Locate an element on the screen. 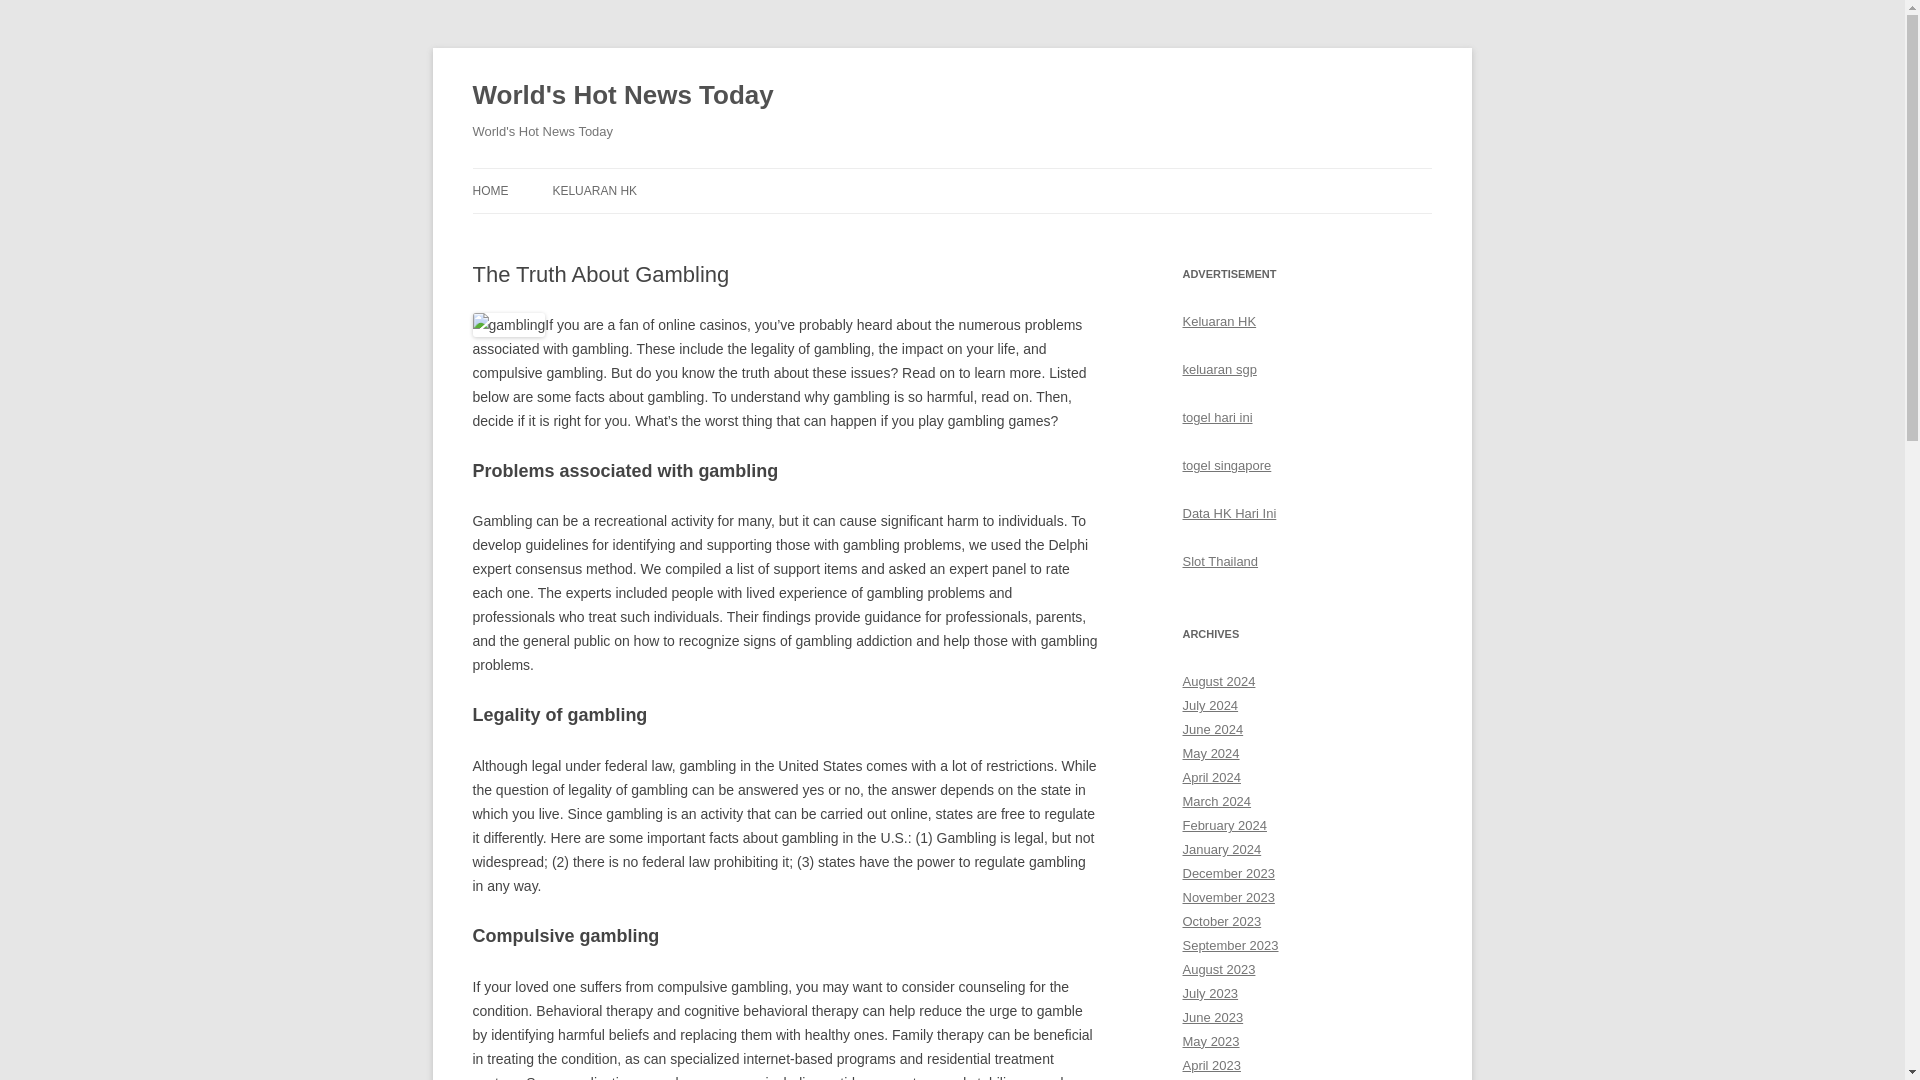  July 2024 is located at coordinates (1210, 704).